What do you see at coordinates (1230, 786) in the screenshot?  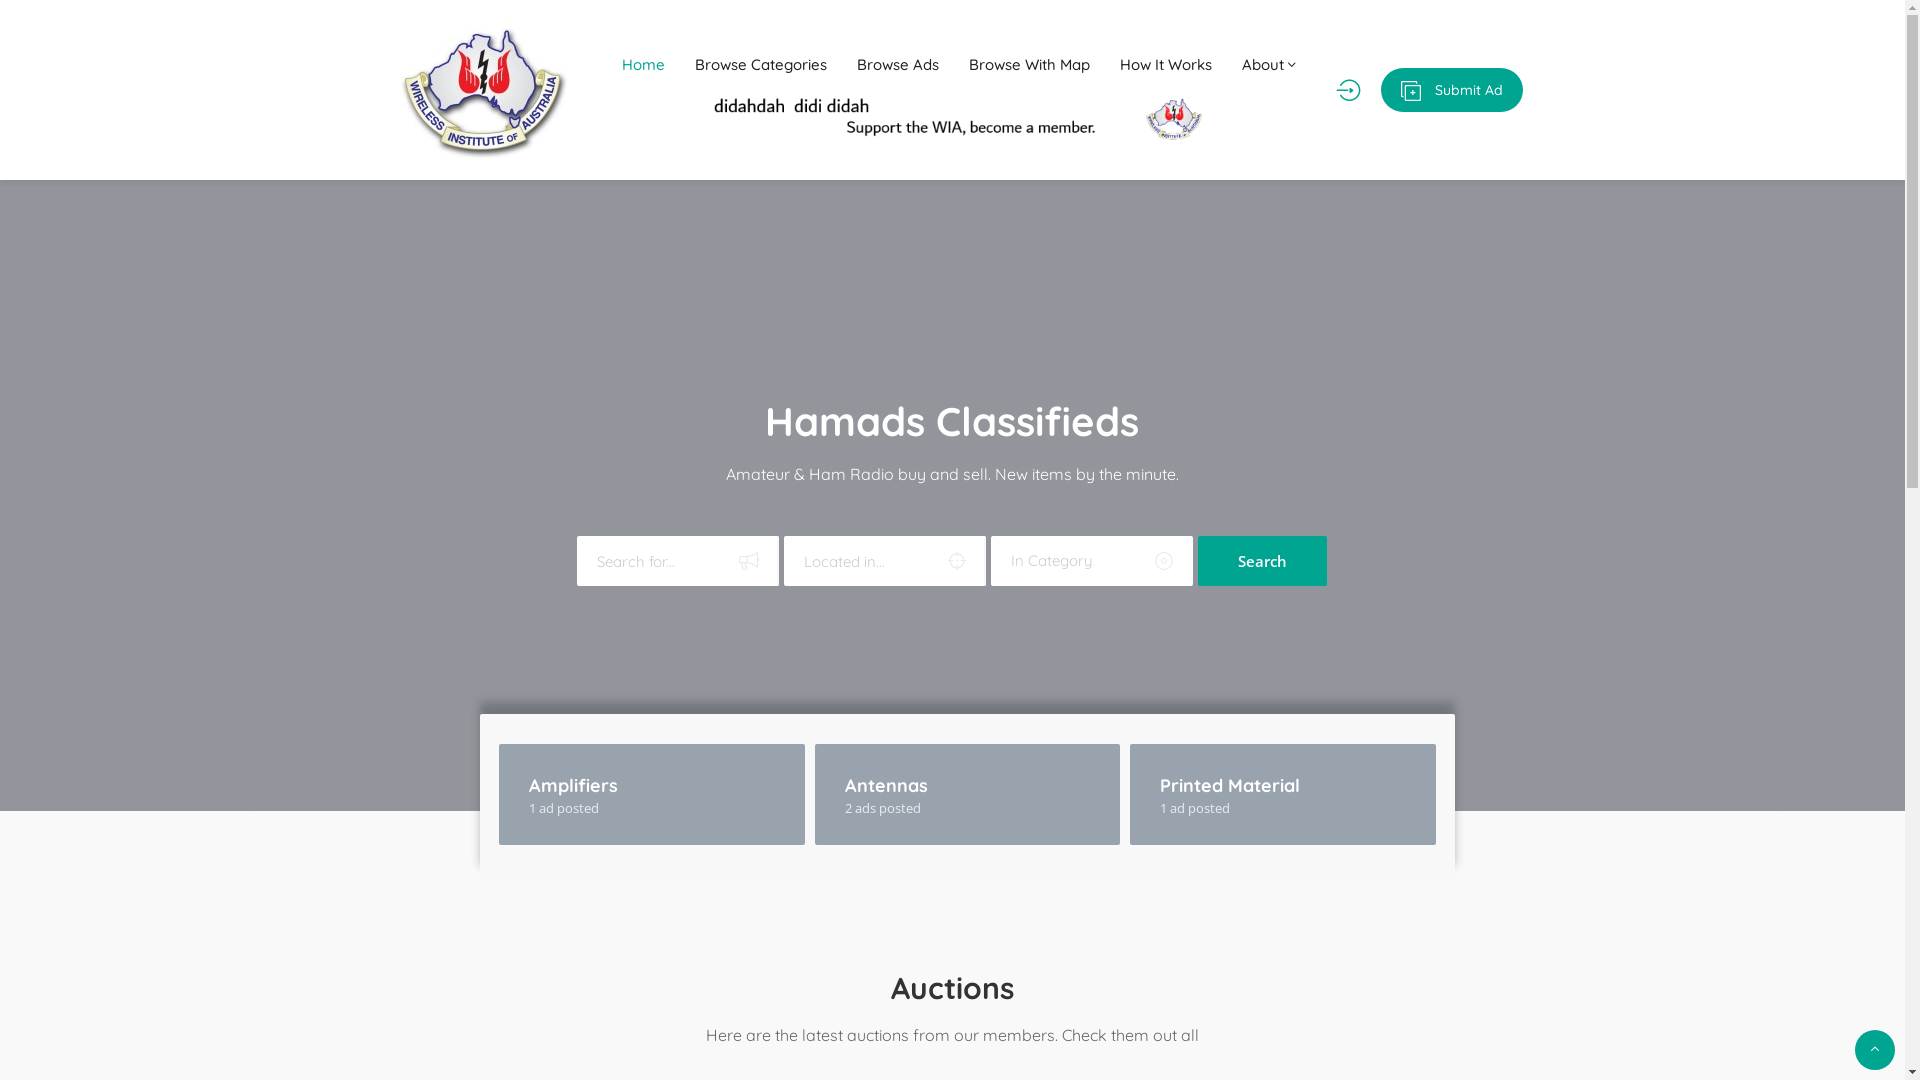 I see `Printed Material` at bounding box center [1230, 786].